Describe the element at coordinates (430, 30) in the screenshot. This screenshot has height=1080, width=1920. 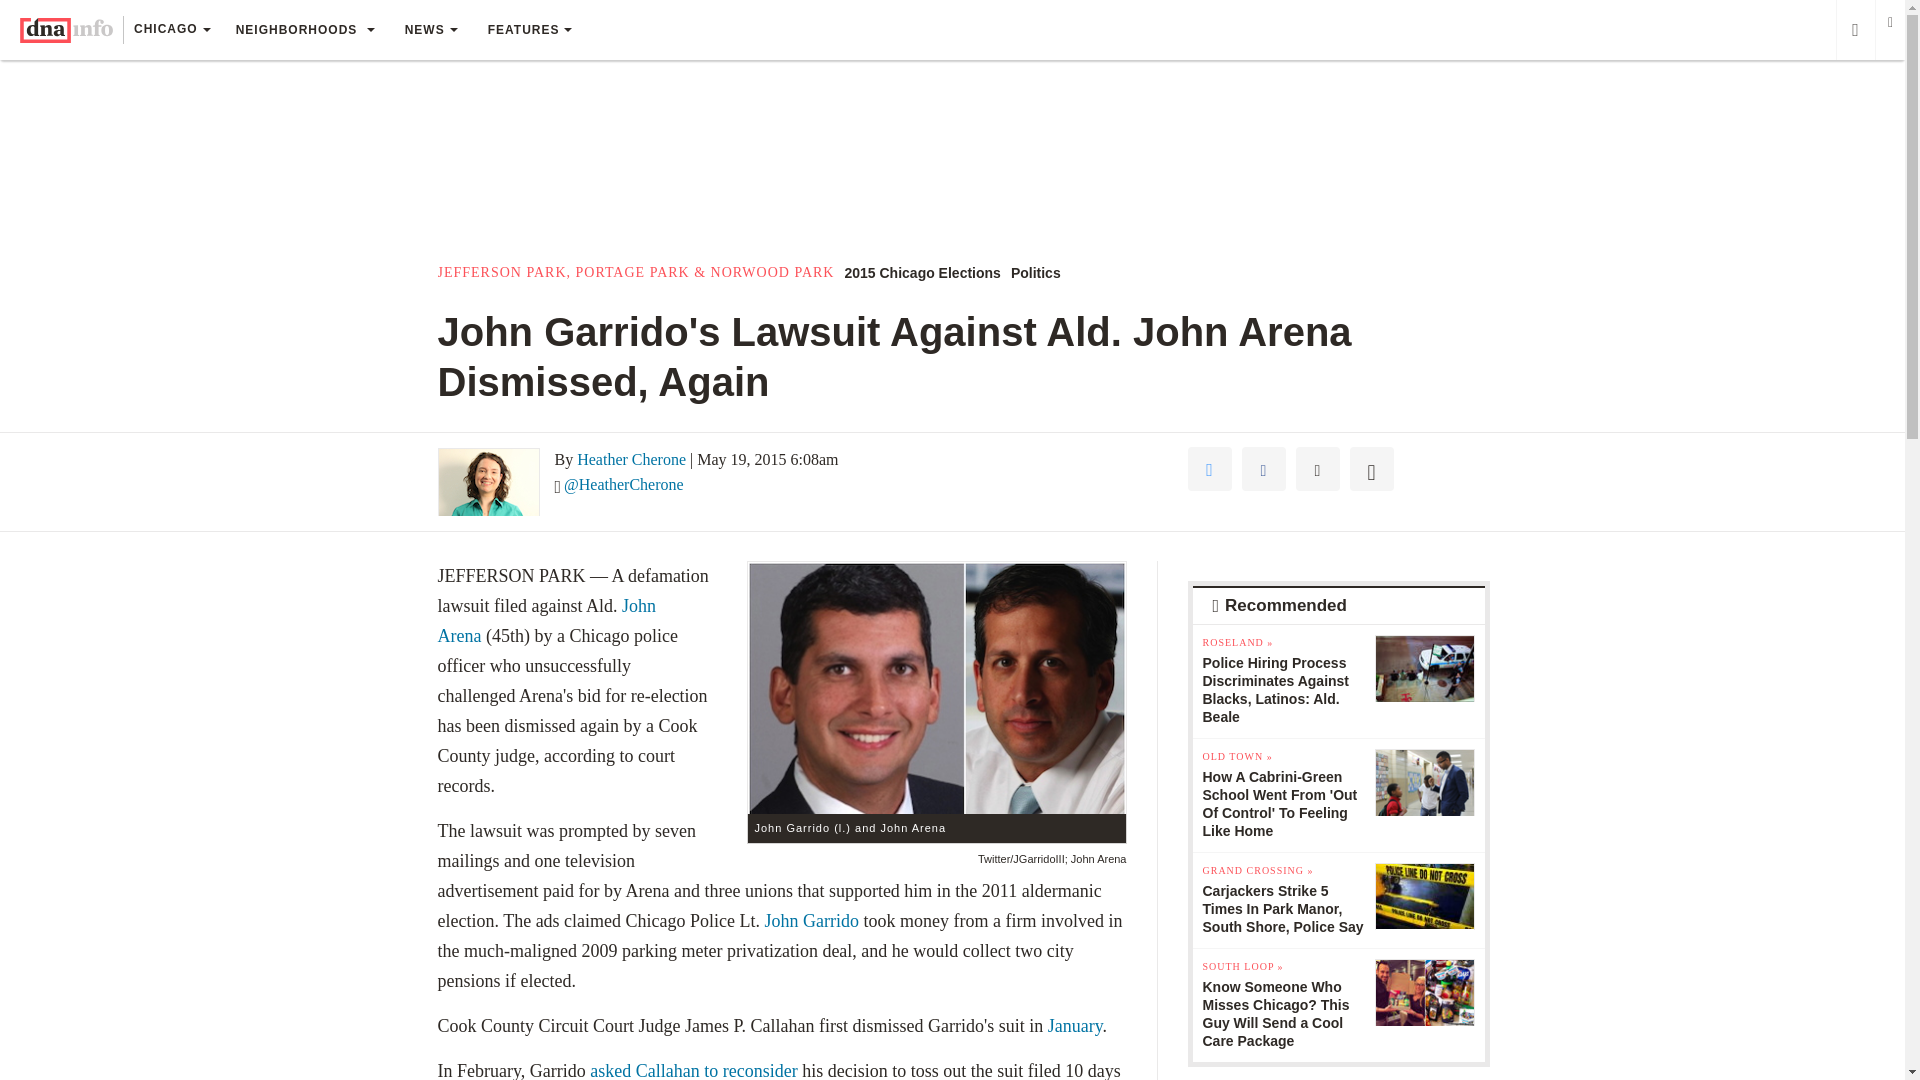
I see `NEWS` at that location.